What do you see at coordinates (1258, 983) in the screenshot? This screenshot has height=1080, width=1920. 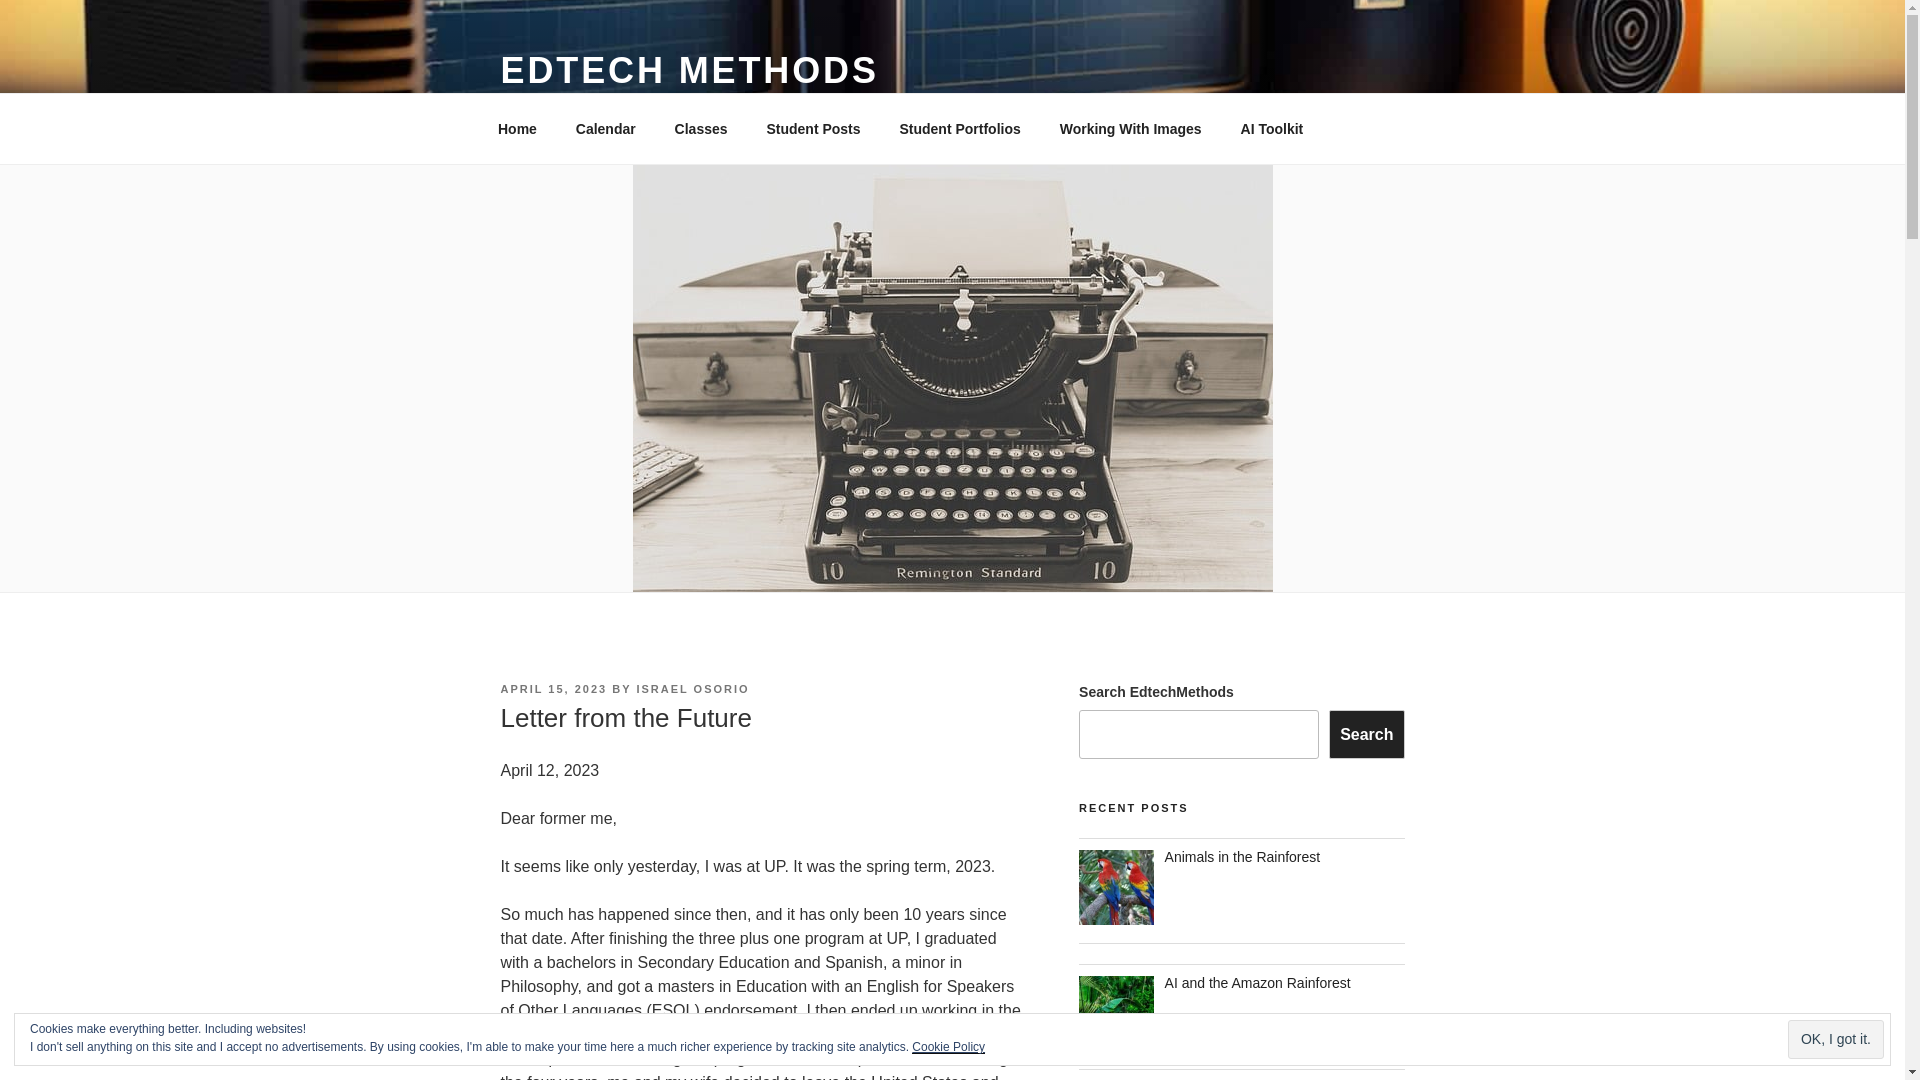 I see `AI and the Amazon Rainforest` at bounding box center [1258, 983].